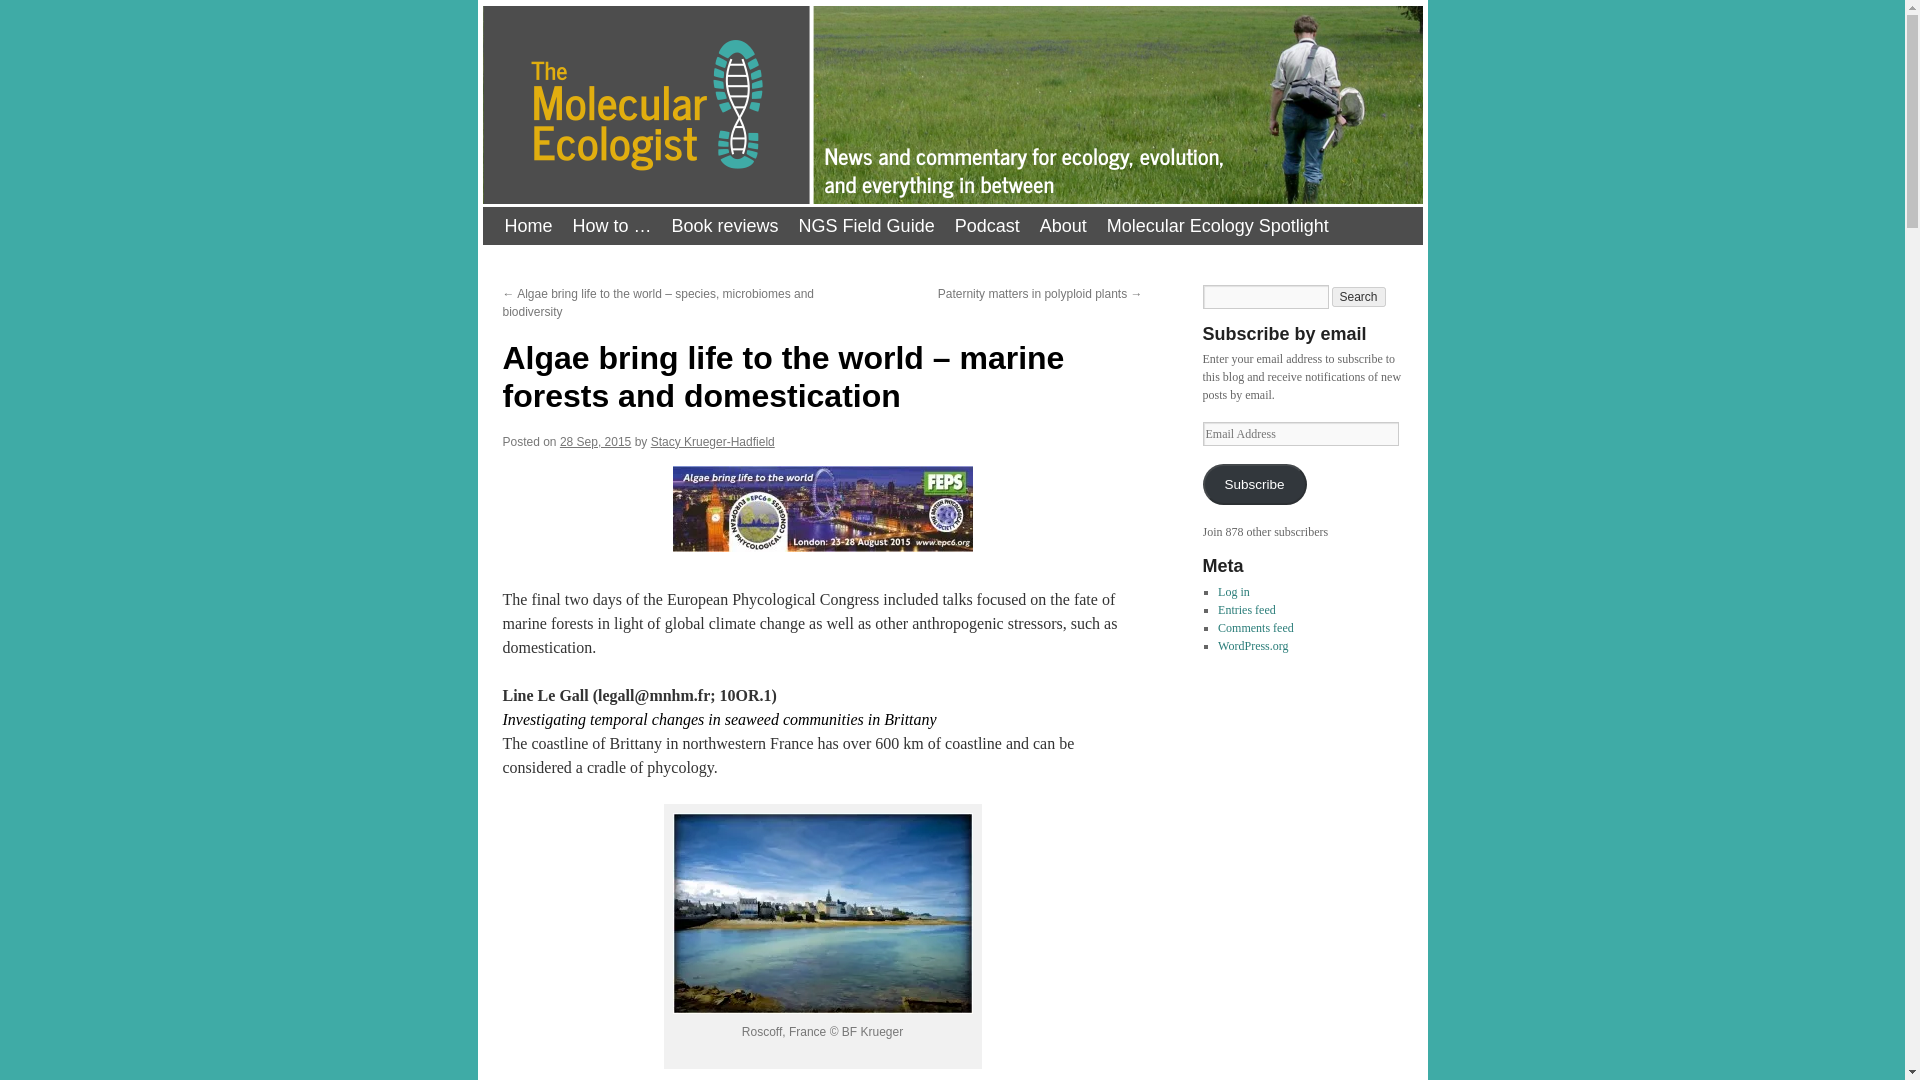  What do you see at coordinates (712, 442) in the screenshot?
I see `View all posts by Stacy Krueger-Hadfield` at bounding box center [712, 442].